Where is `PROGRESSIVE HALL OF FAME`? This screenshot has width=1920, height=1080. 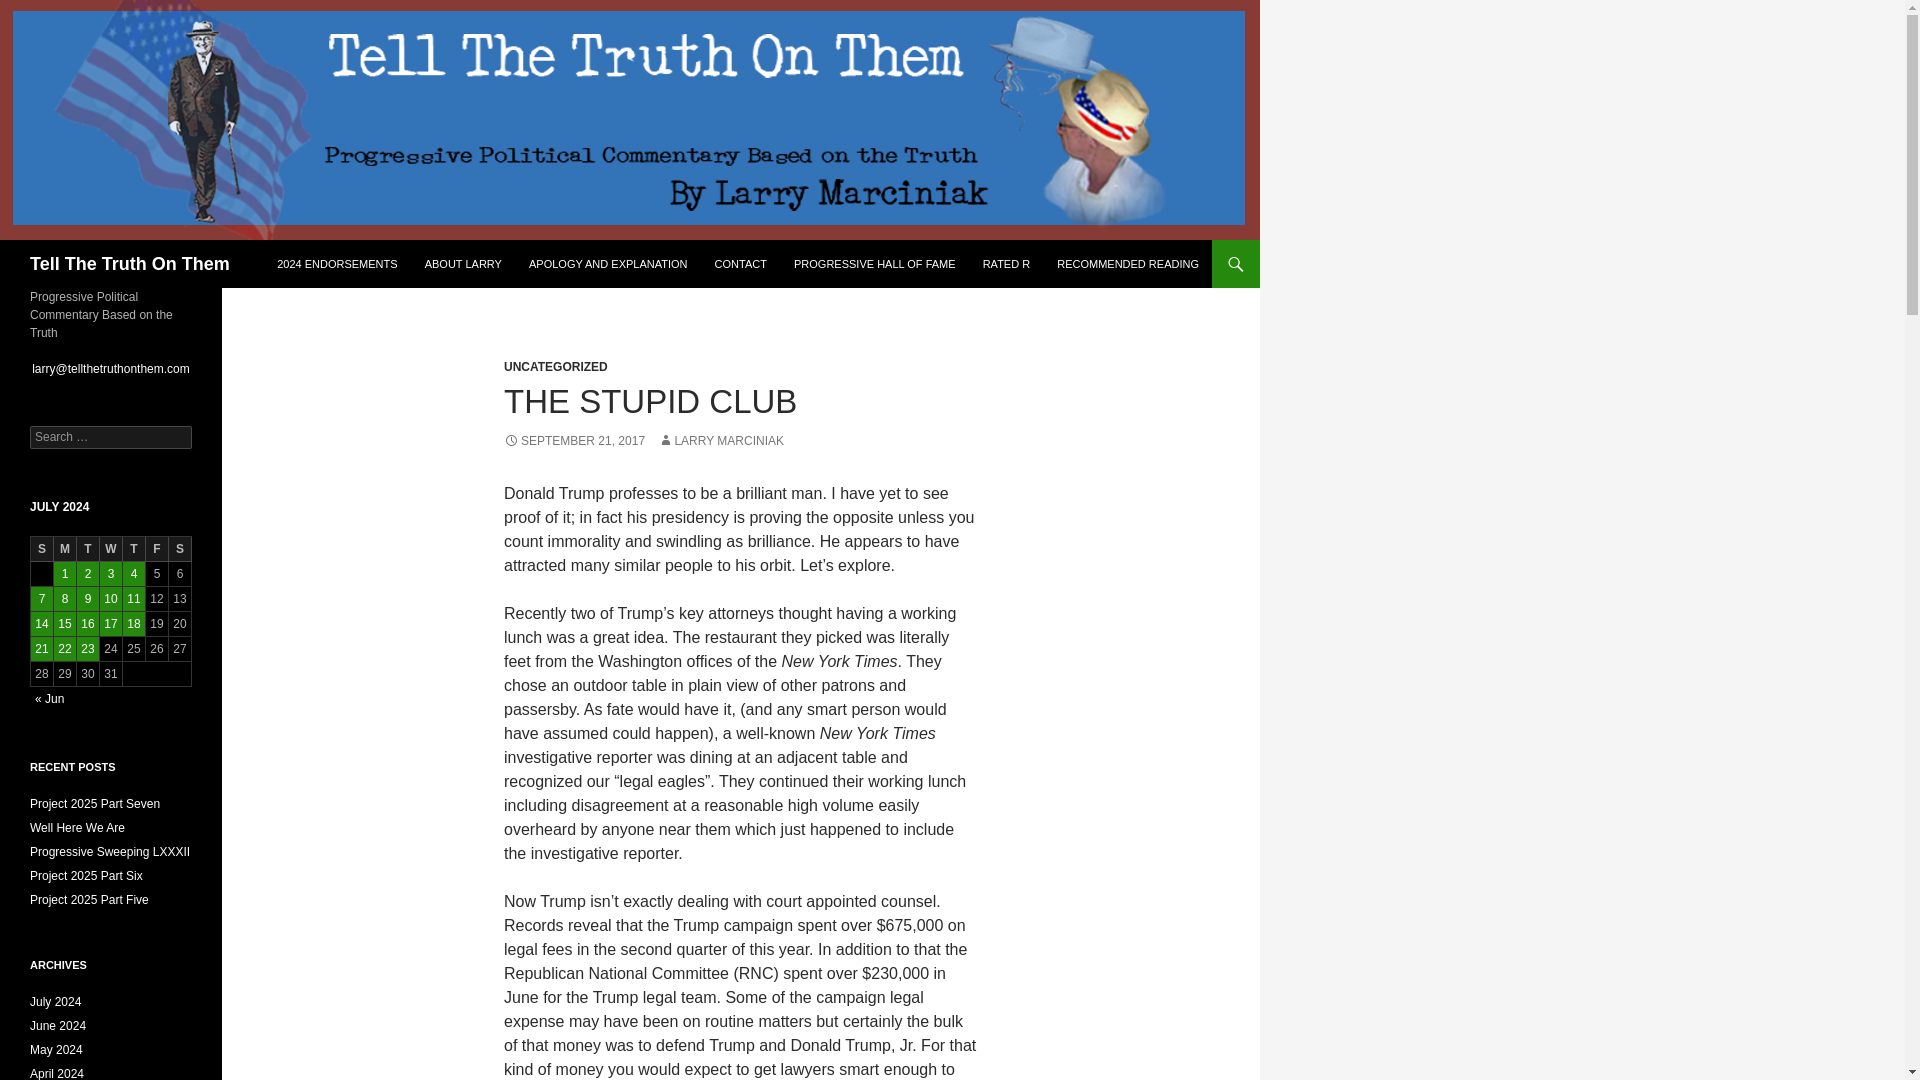 PROGRESSIVE HALL OF FAME is located at coordinates (874, 264).